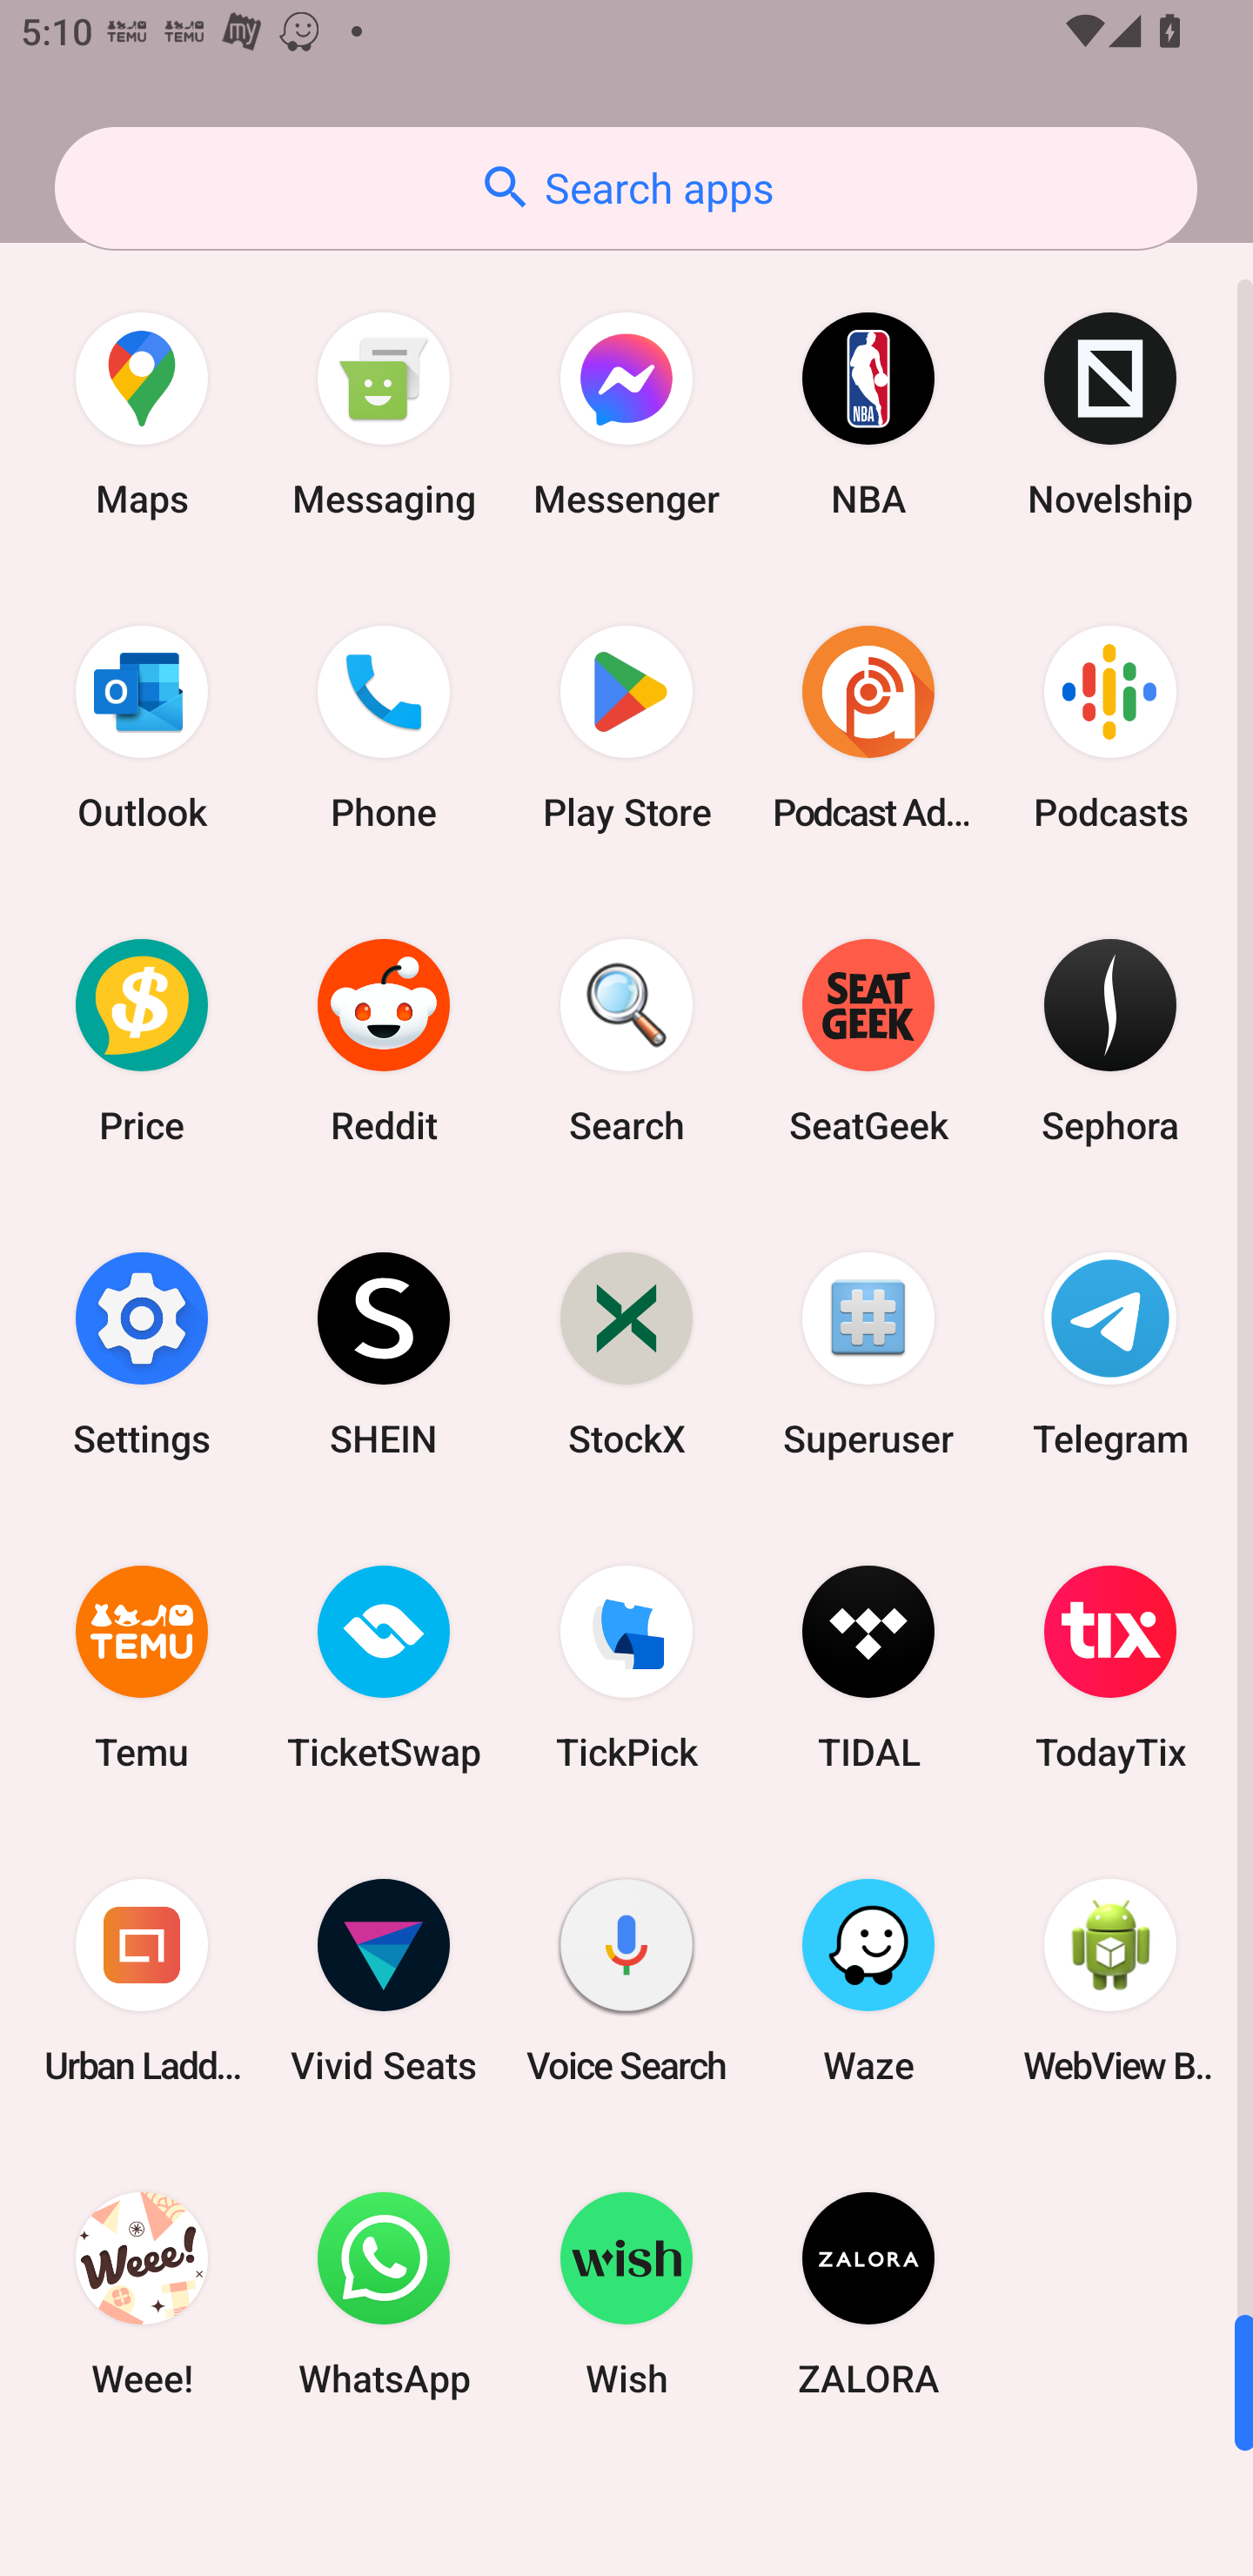 Image resolution: width=1253 pixels, height=2576 pixels. Describe the element at coordinates (142, 1666) in the screenshot. I see `Temu` at that location.